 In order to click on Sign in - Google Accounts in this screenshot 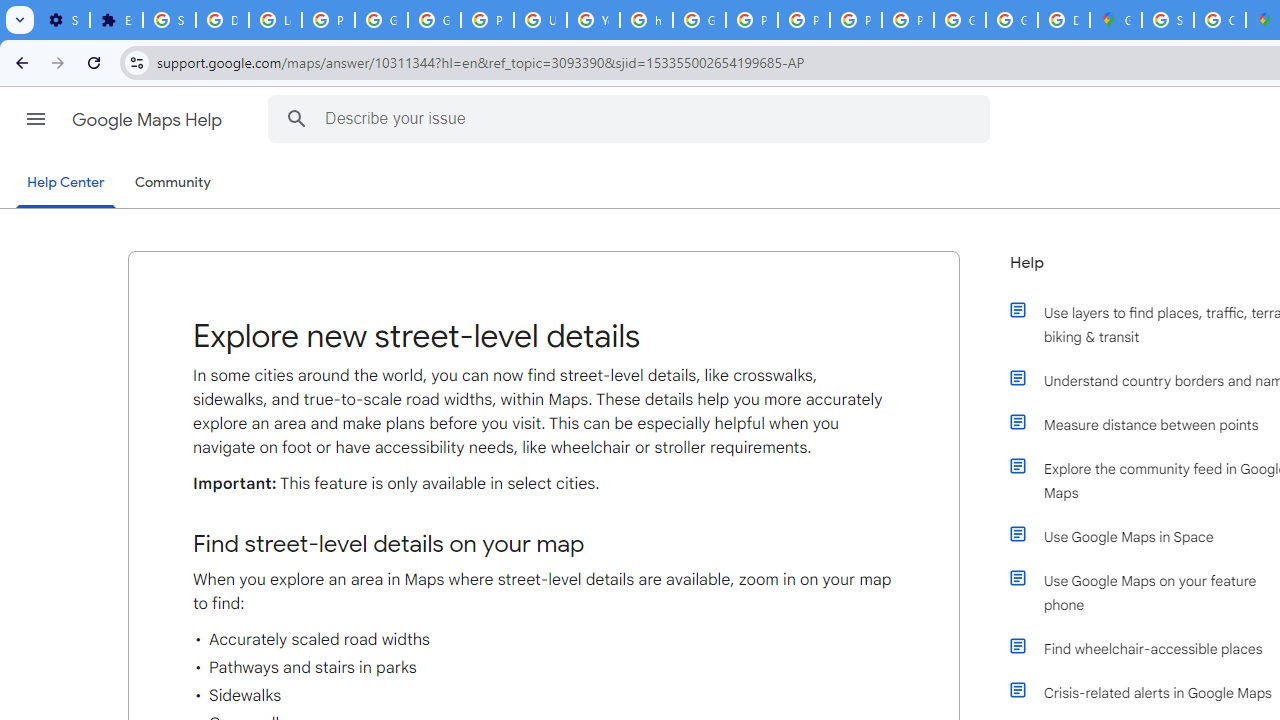, I will do `click(169, 20)`.